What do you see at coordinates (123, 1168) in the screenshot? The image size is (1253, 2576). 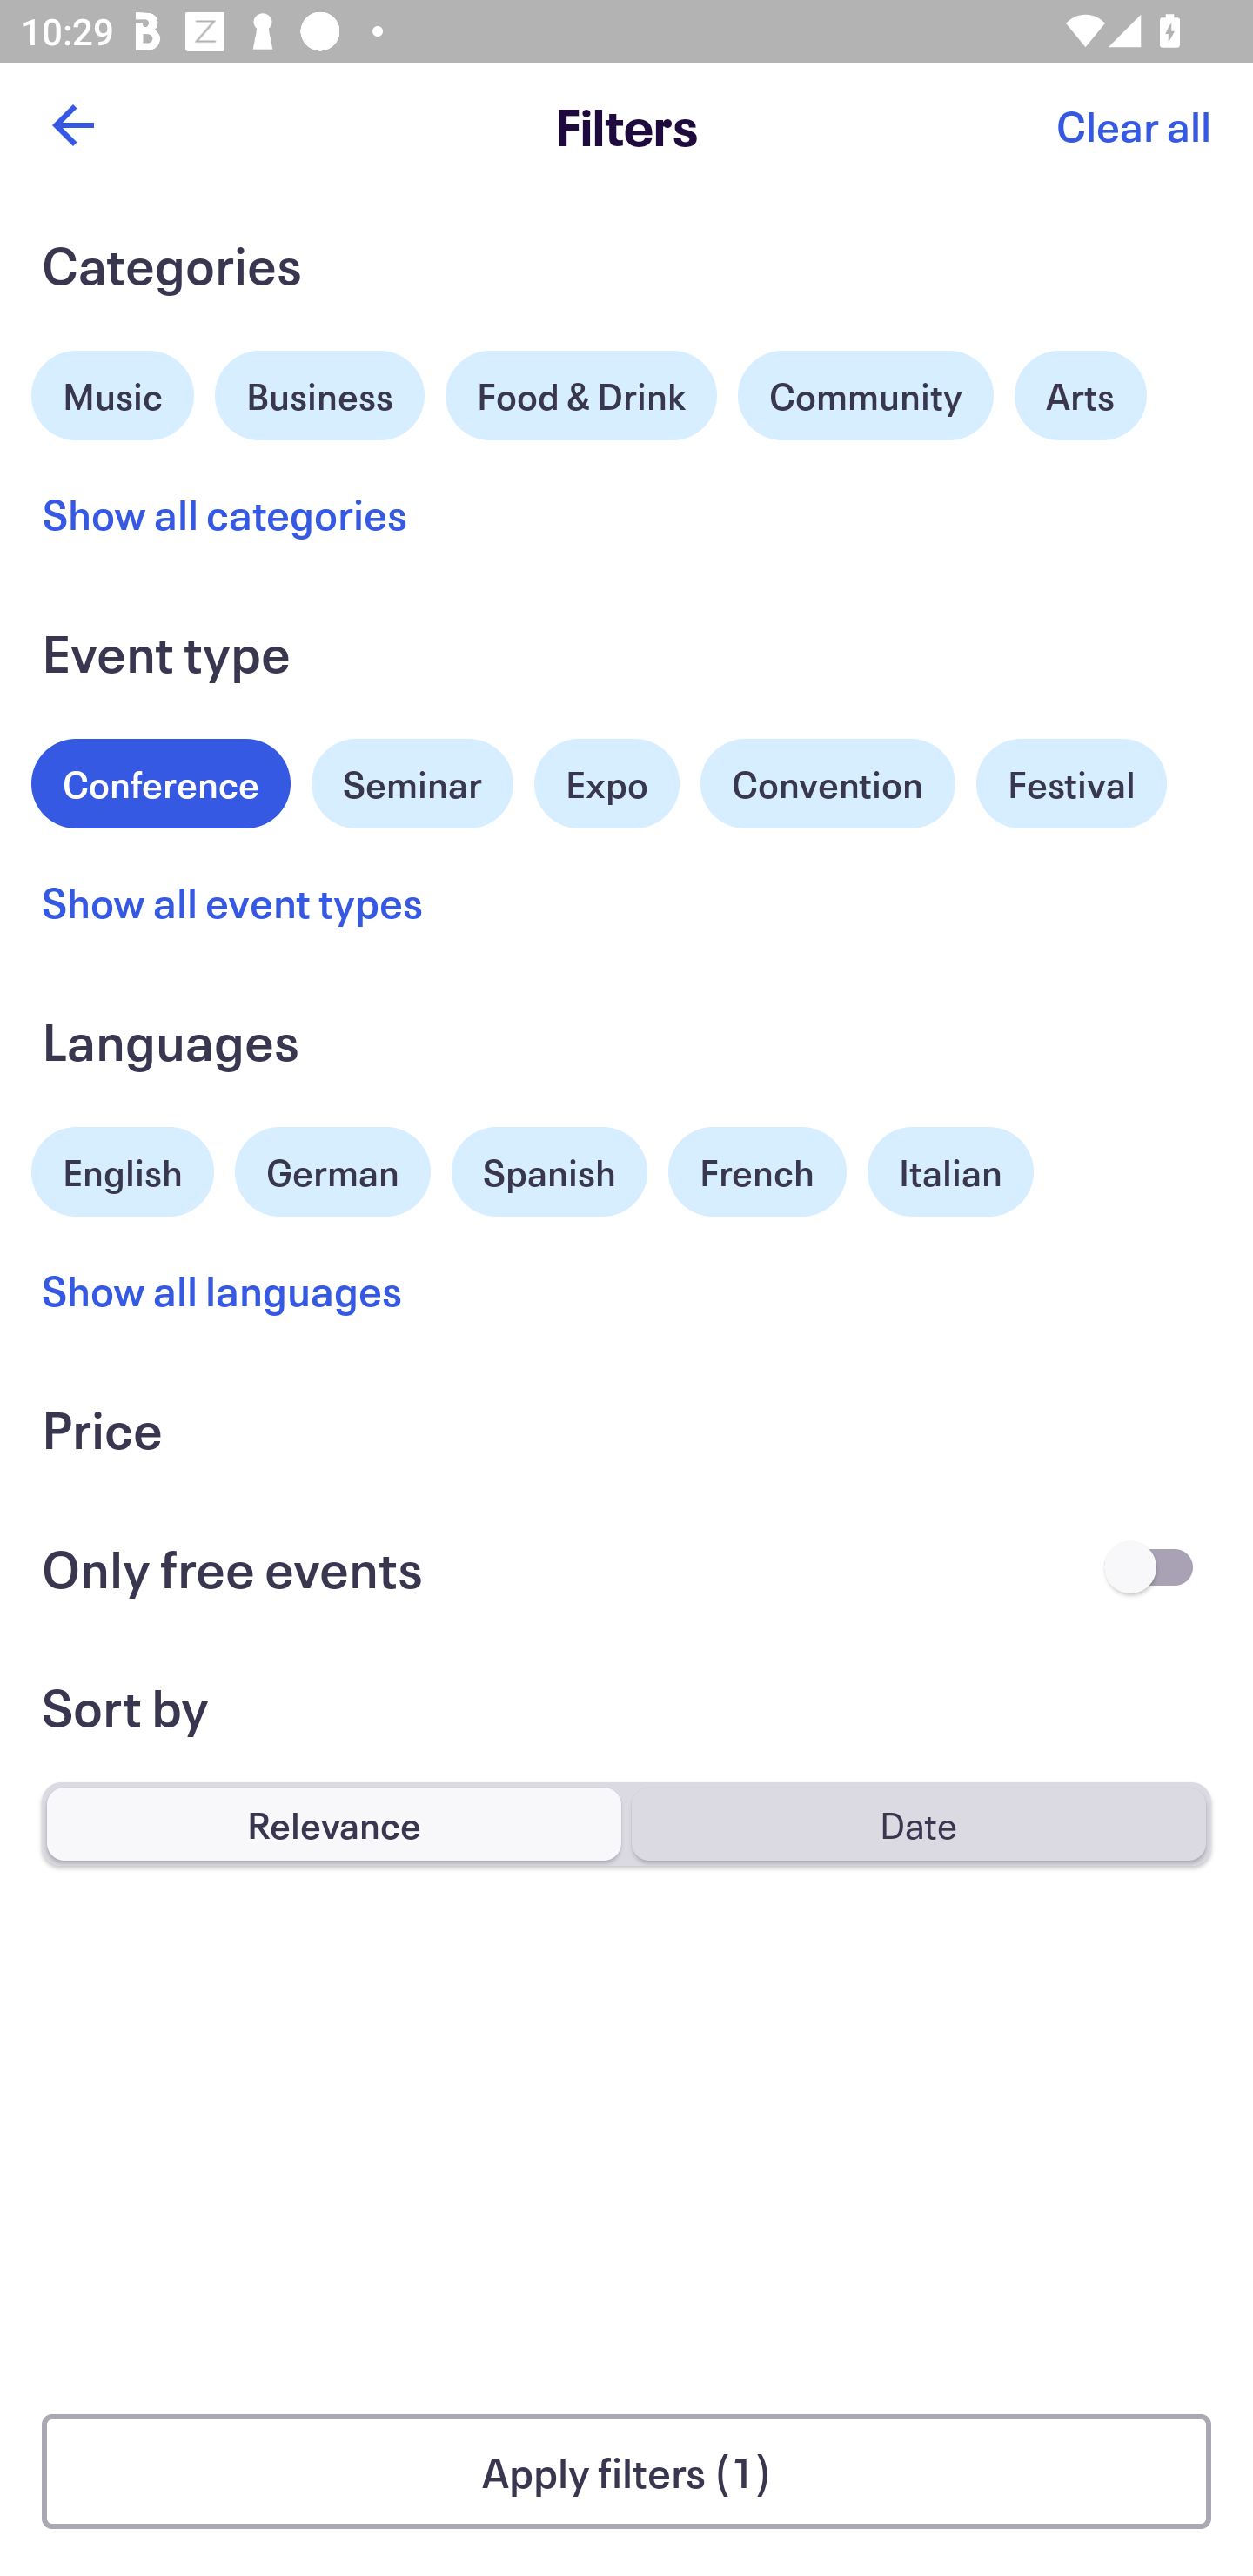 I see `English` at bounding box center [123, 1168].